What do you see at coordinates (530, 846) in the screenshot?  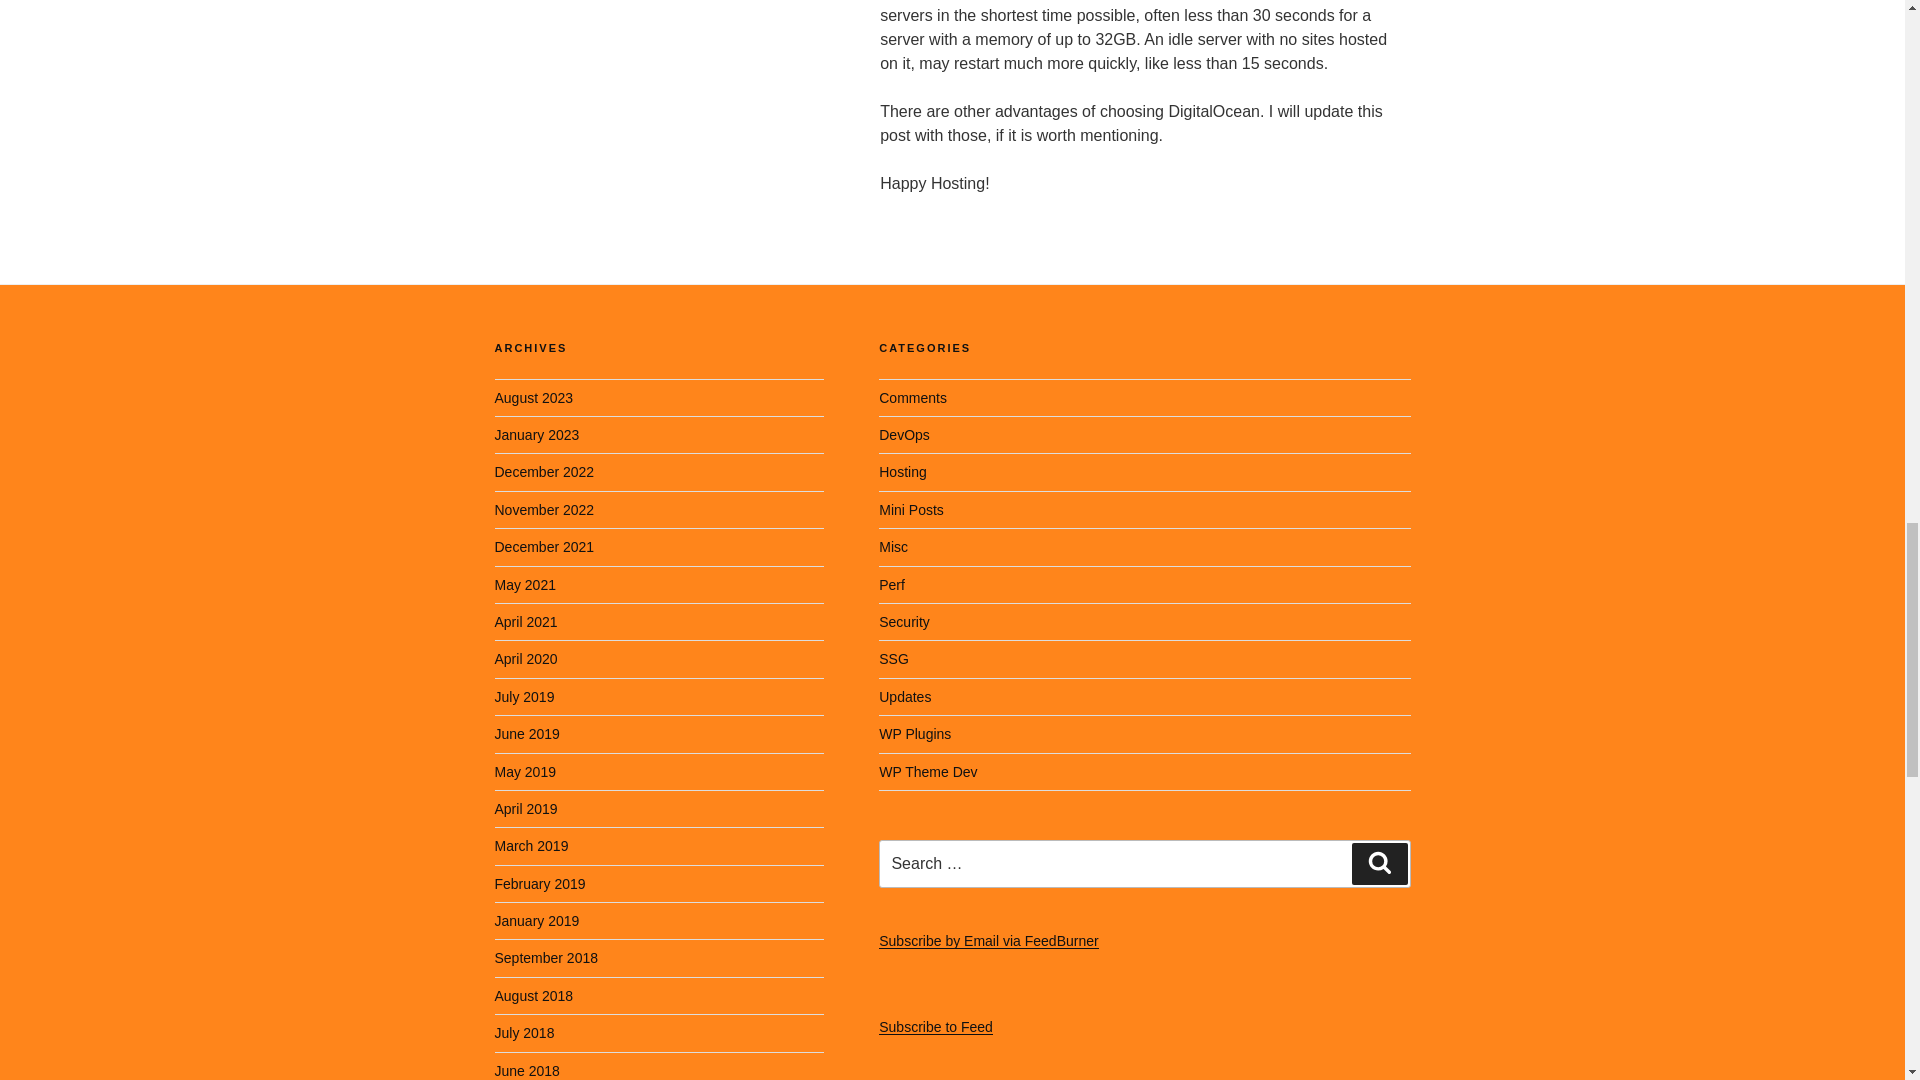 I see `March 2019` at bounding box center [530, 846].